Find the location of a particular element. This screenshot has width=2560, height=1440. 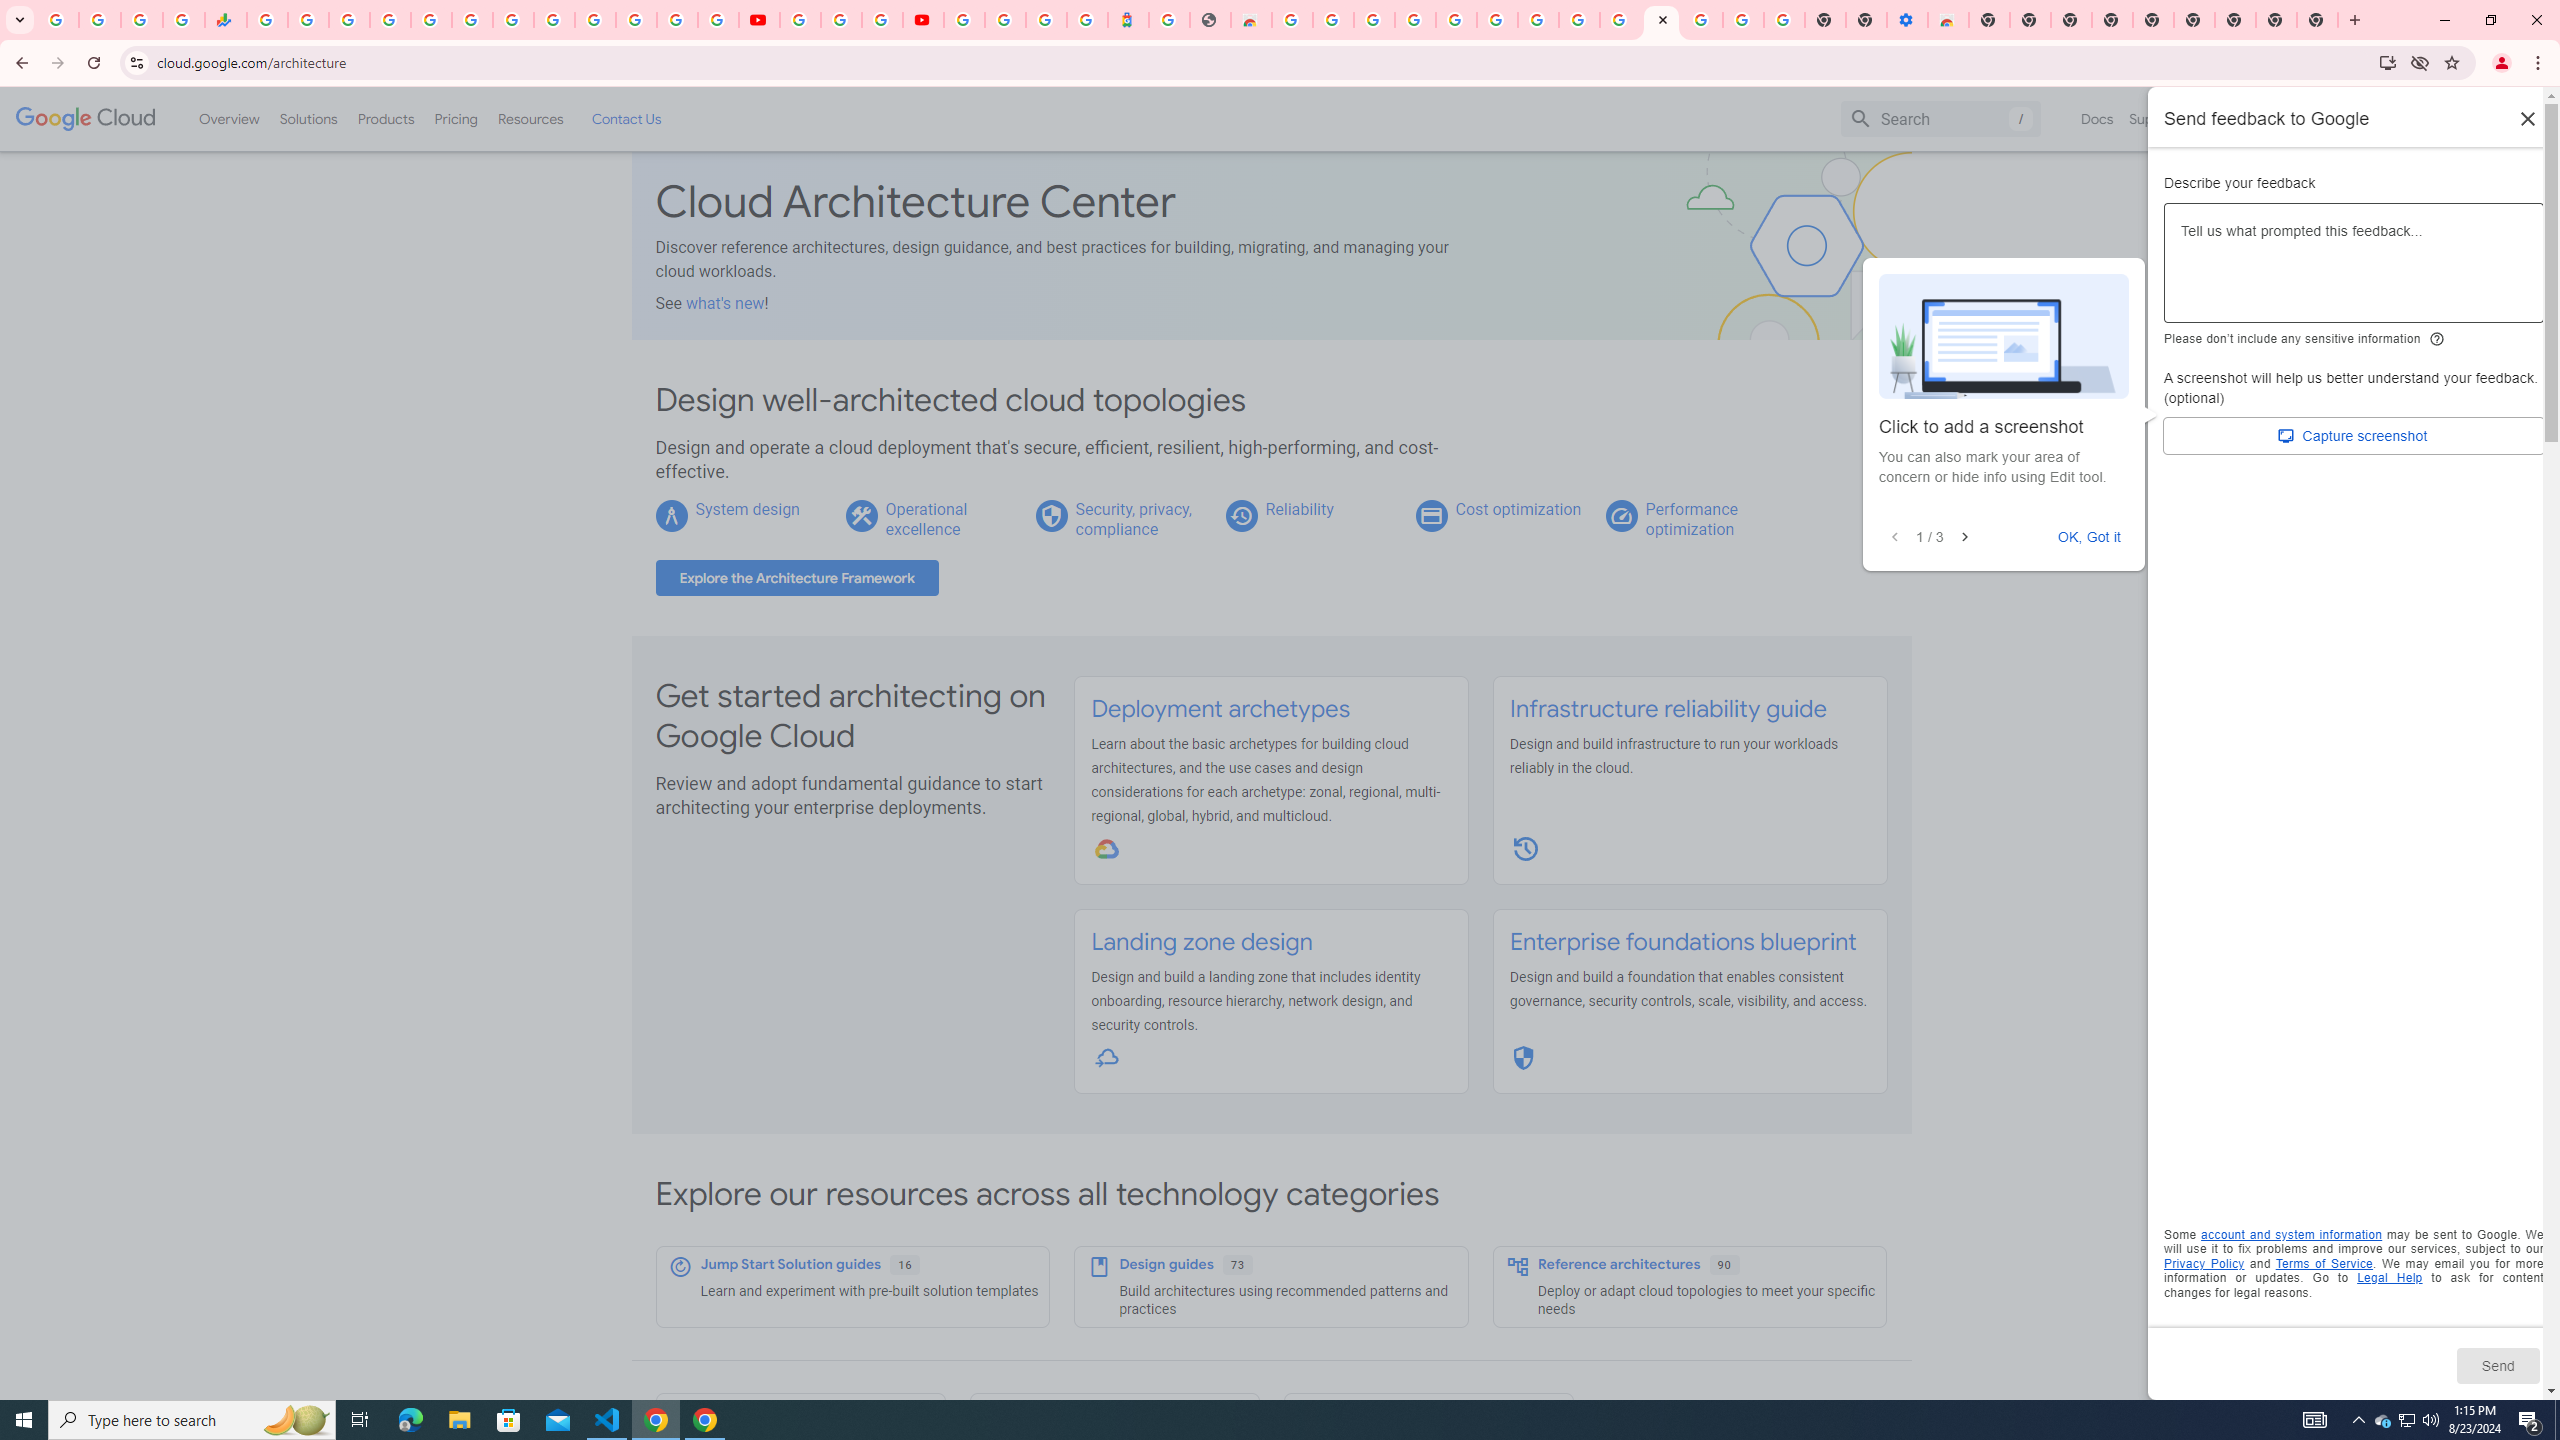

Ad Settings is located at coordinates (1414, 20).